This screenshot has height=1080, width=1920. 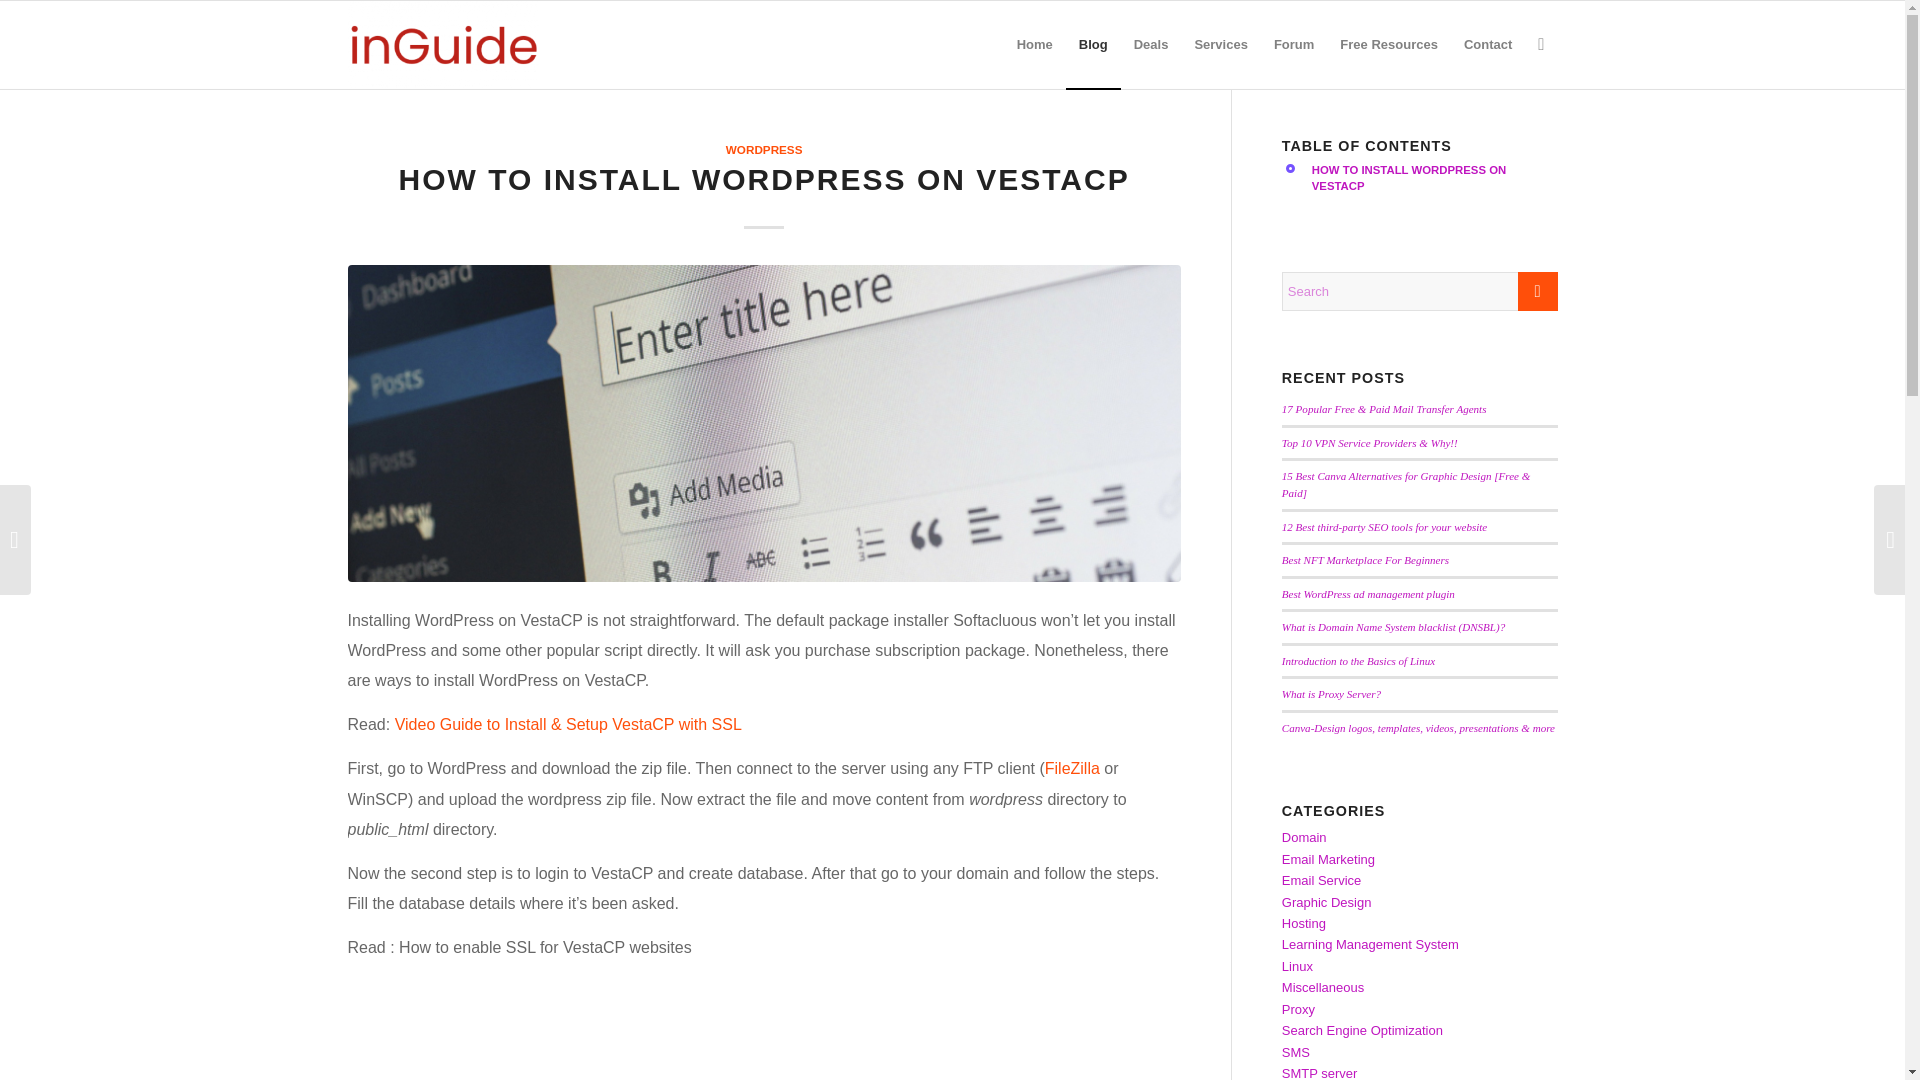 I want to click on Best WordPress ad management plugin, so click(x=1368, y=594).